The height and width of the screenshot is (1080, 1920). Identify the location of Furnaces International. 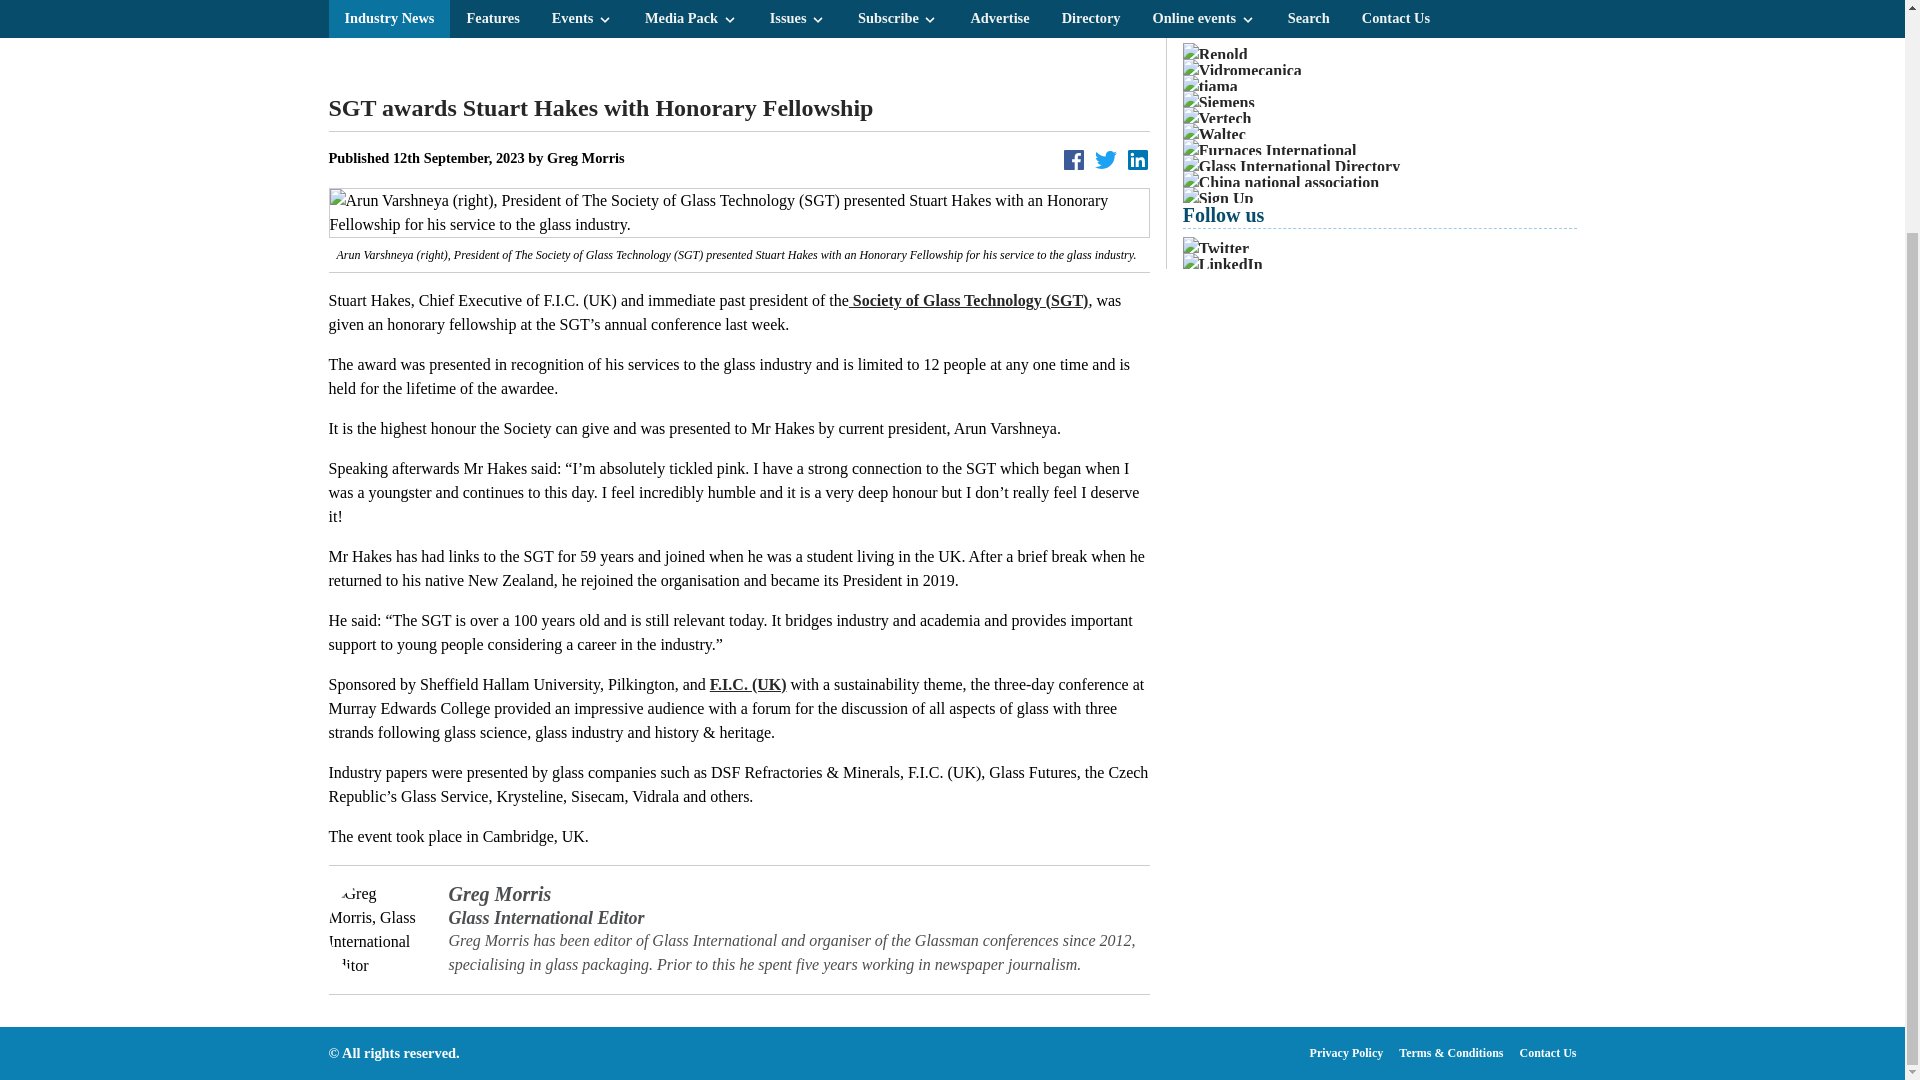
(1379, 151).